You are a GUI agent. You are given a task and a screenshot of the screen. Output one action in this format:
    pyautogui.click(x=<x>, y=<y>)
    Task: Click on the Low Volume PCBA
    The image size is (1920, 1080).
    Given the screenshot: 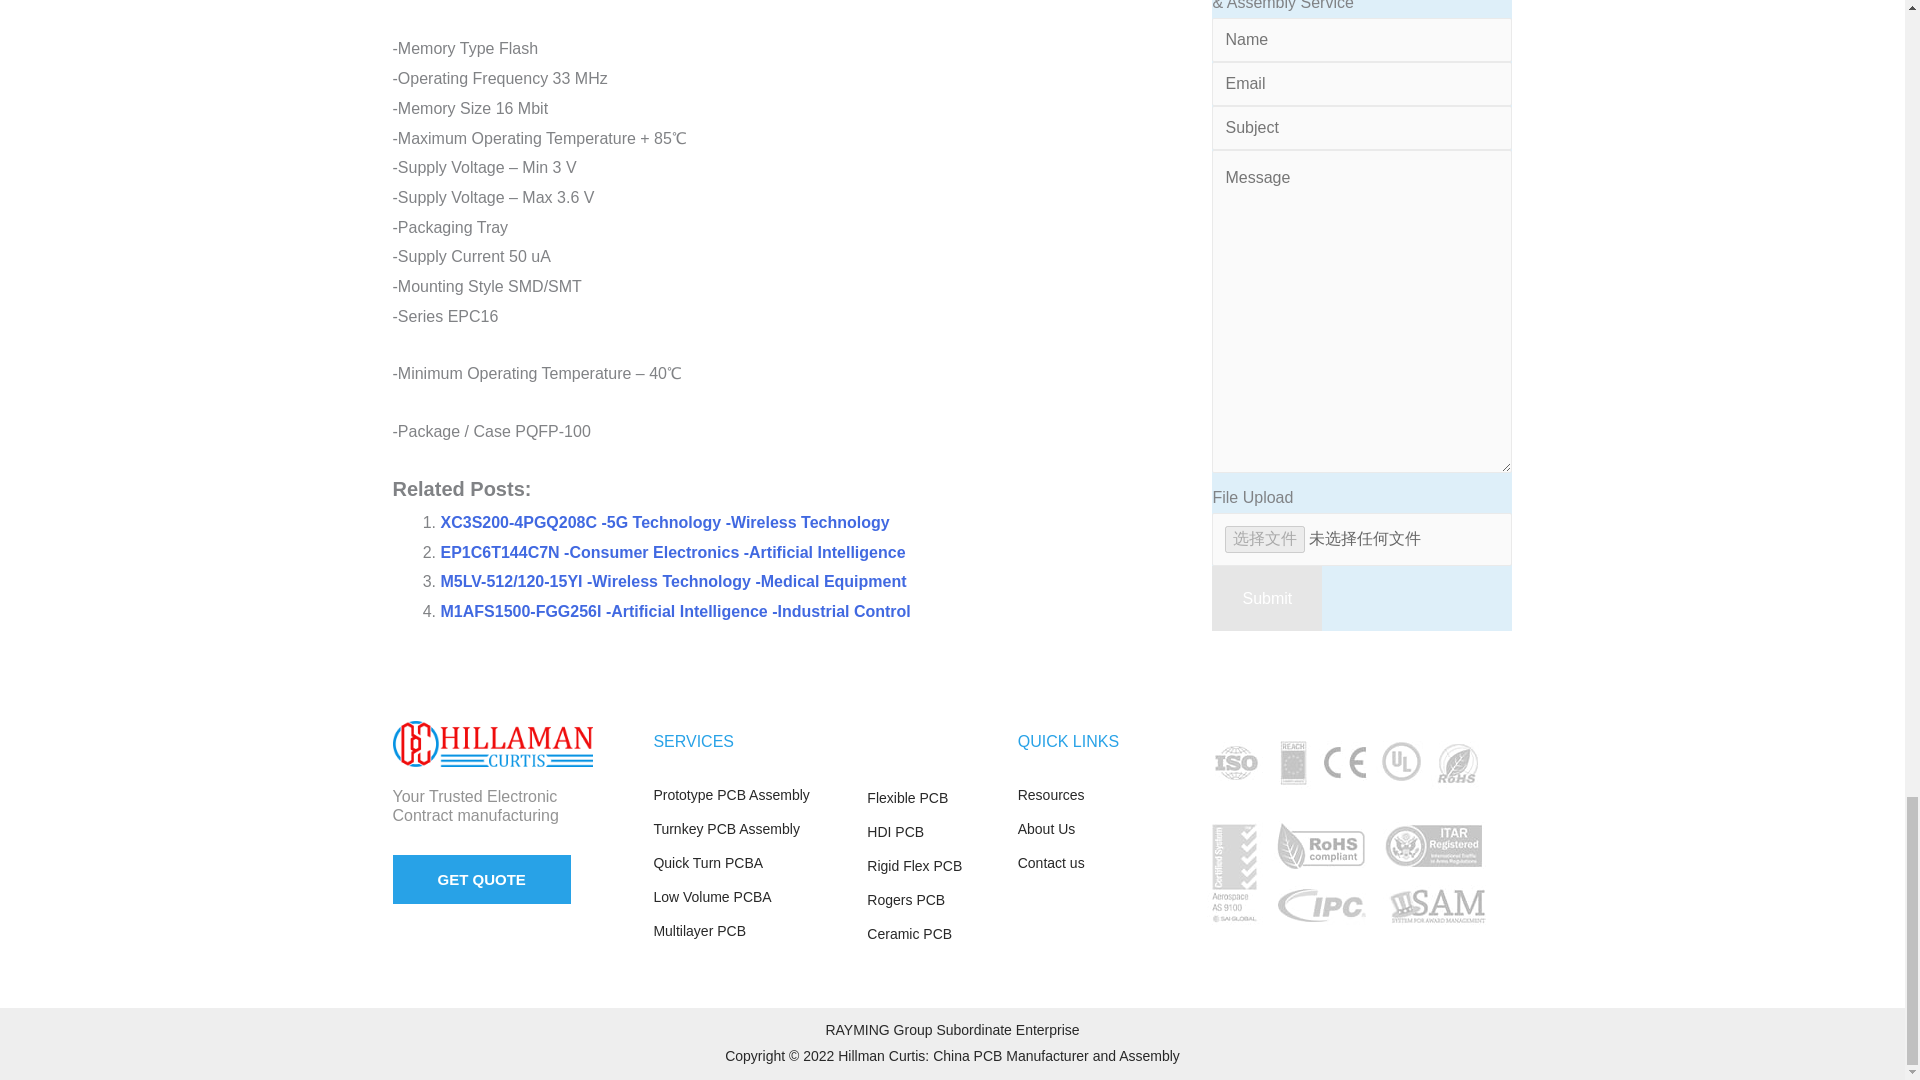 What is the action you would take?
    pyautogui.click(x=749, y=898)
    